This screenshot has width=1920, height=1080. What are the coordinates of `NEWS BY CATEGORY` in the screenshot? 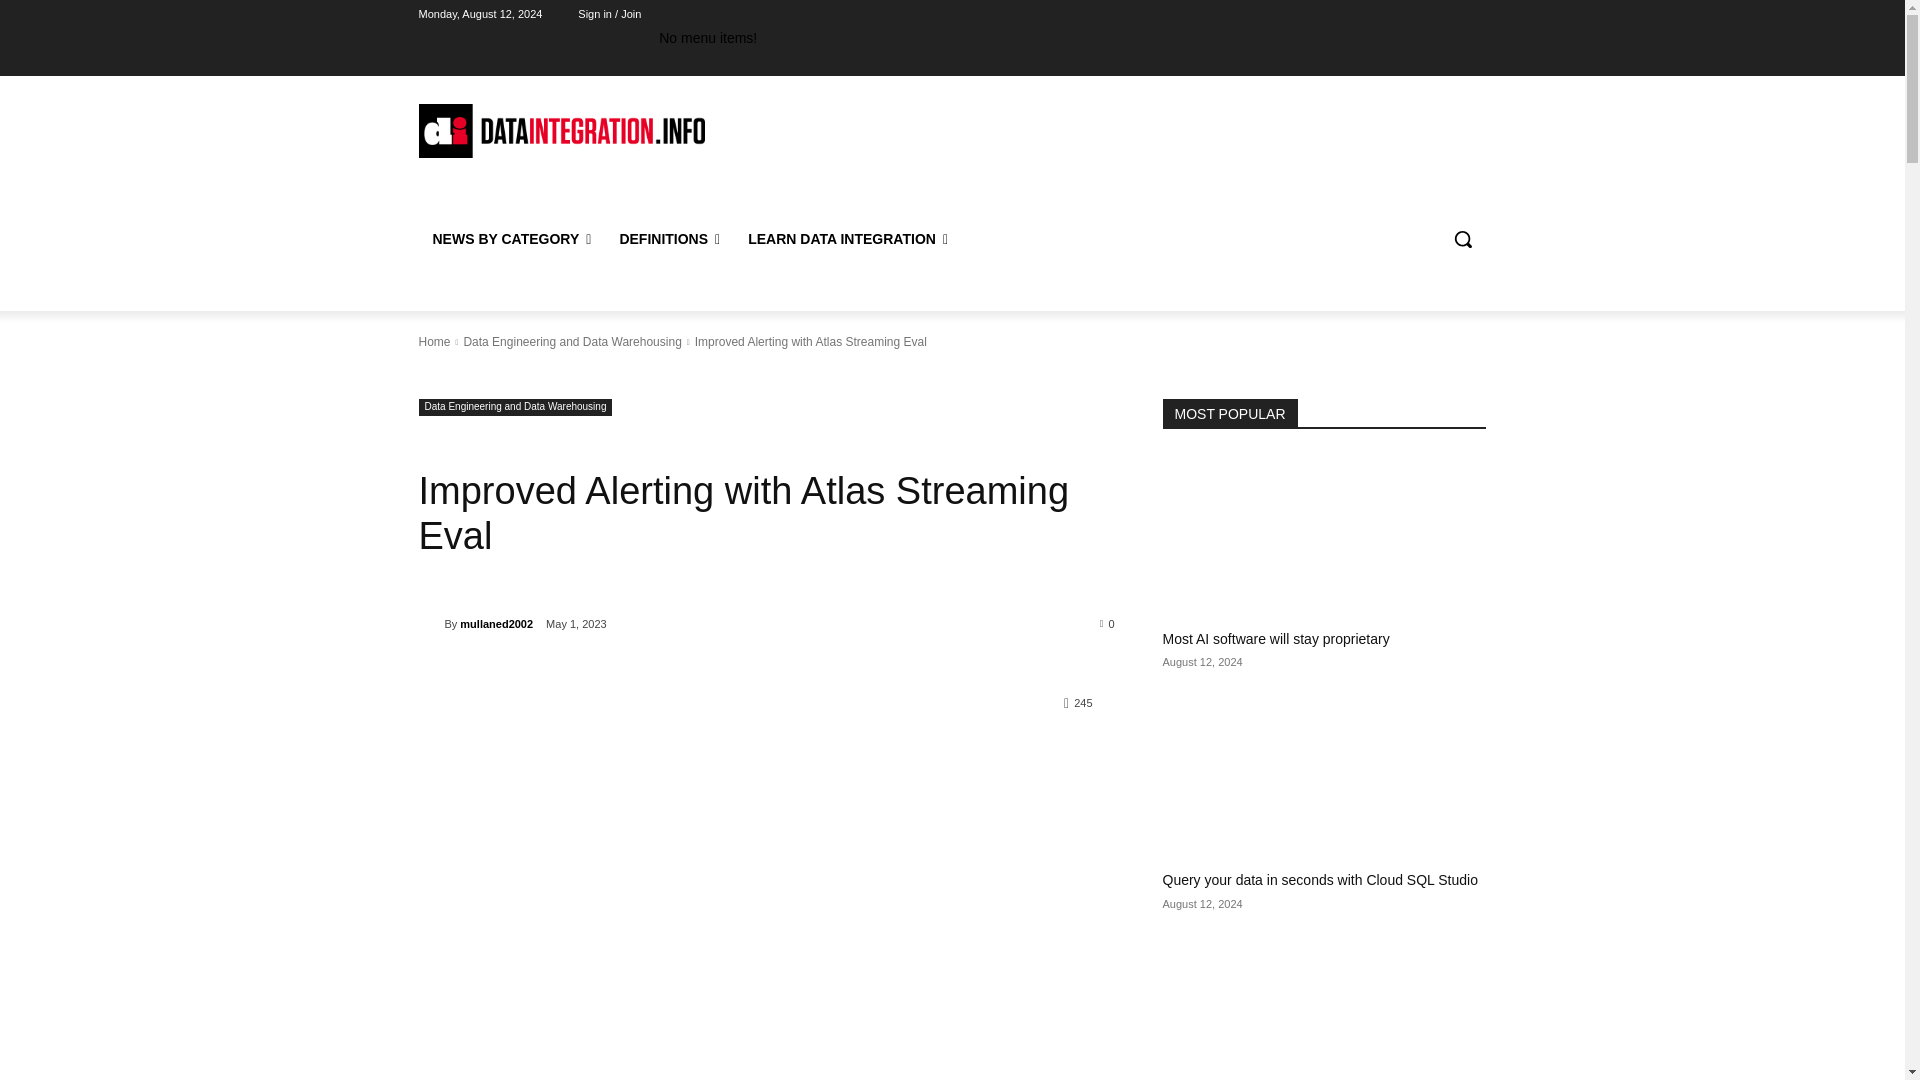 It's located at (511, 238).